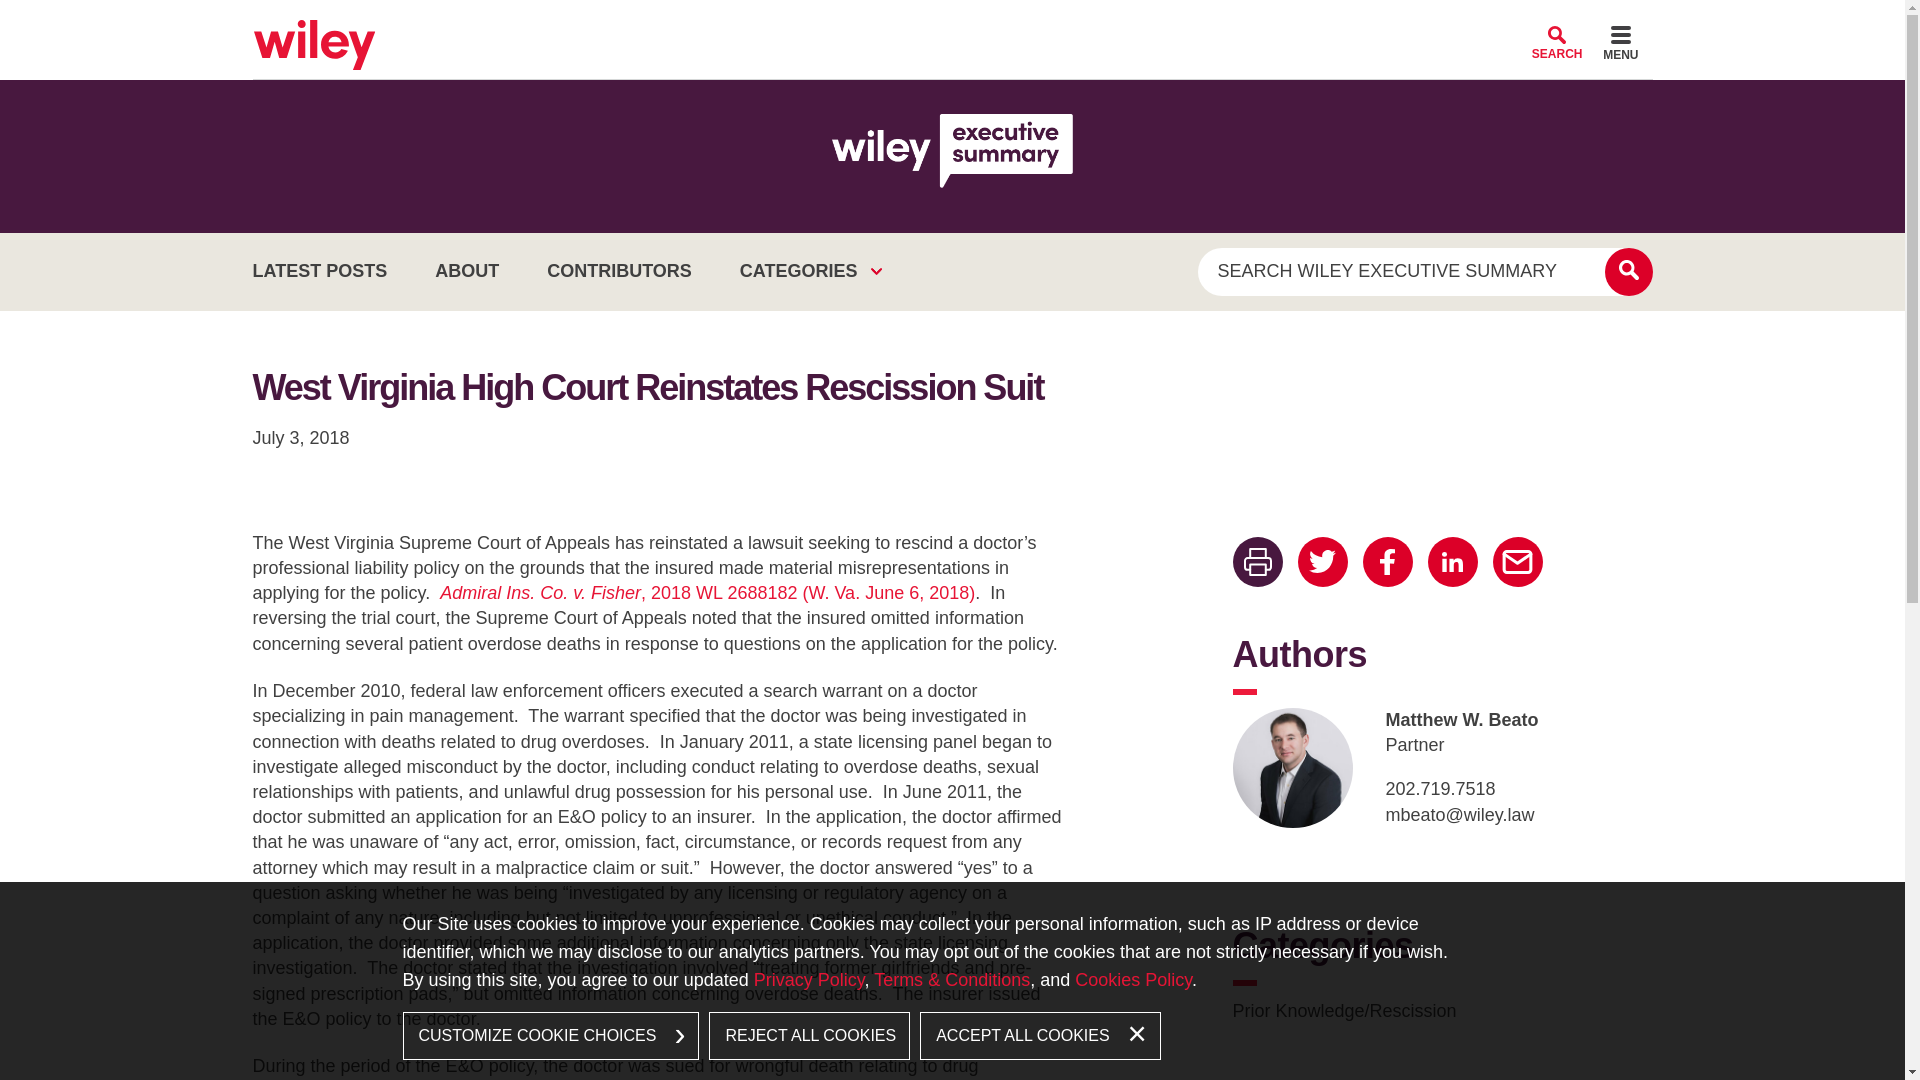  Describe the element at coordinates (1322, 562) in the screenshot. I see `Twitter` at that location.